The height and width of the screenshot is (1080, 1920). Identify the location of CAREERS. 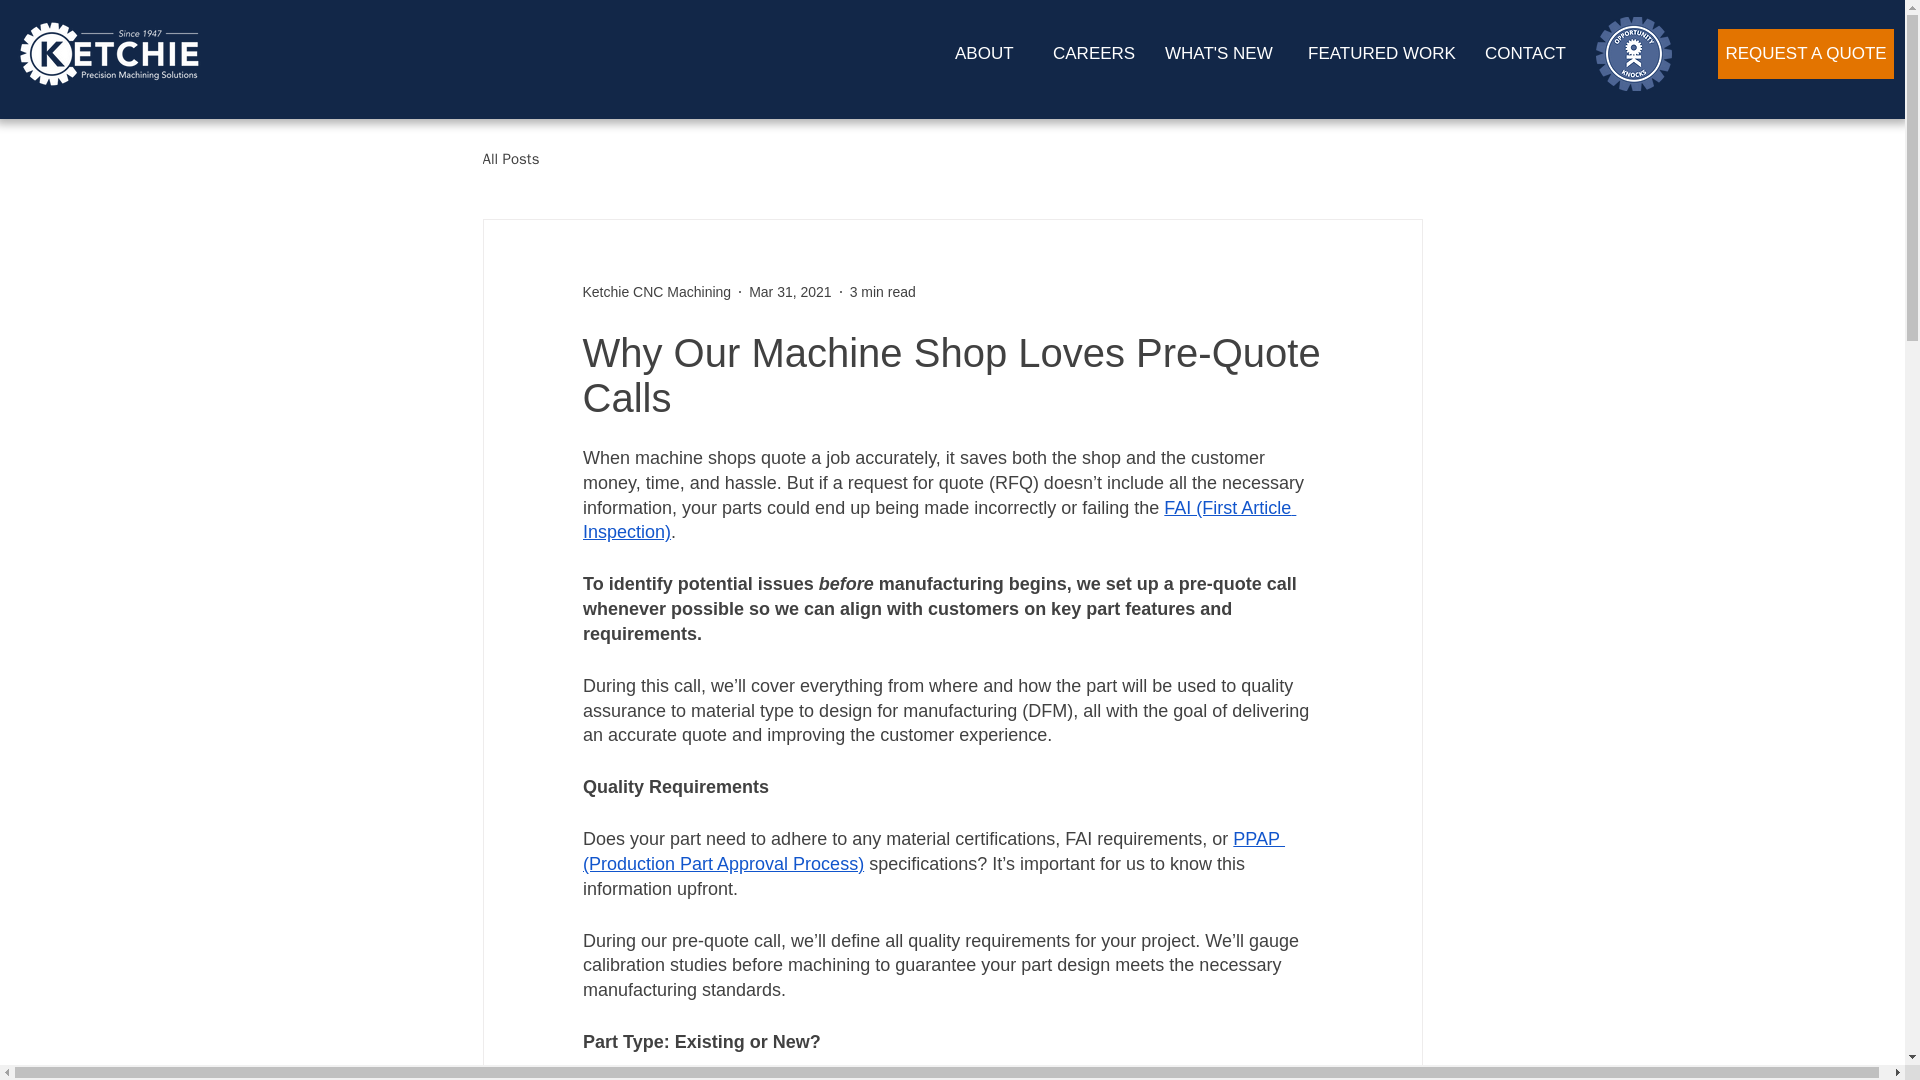
(1094, 53).